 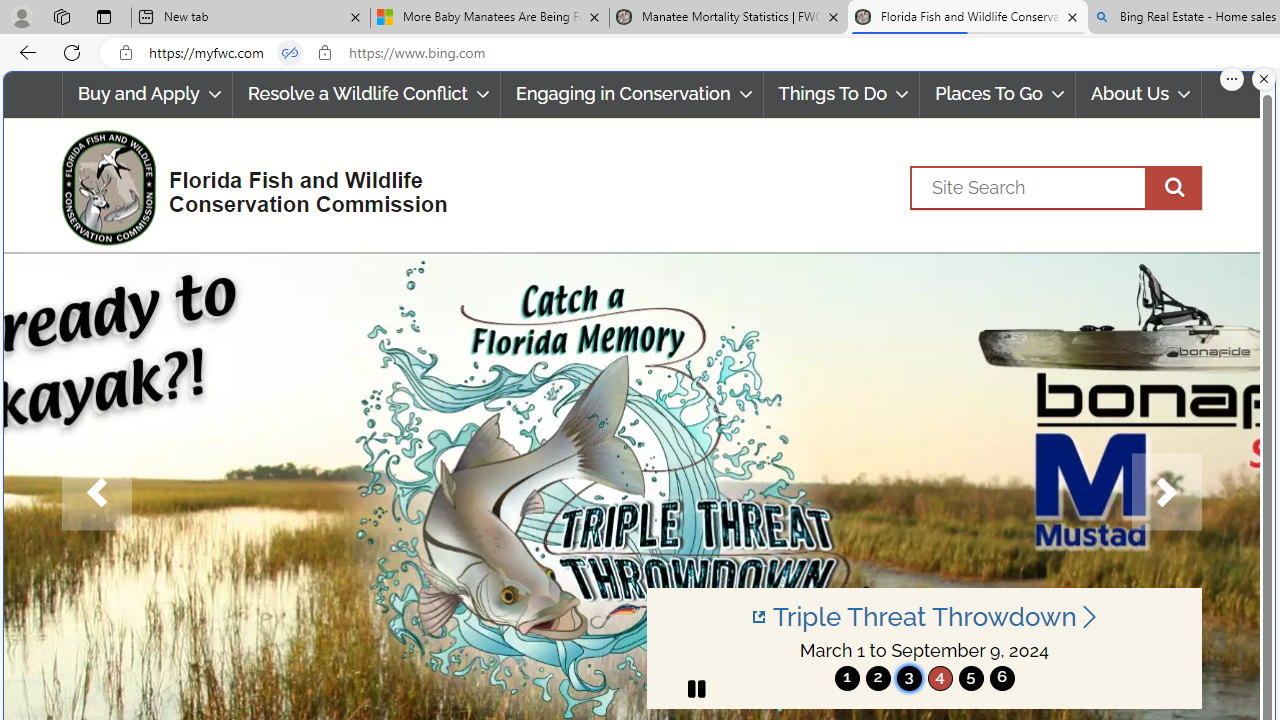 What do you see at coordinates (842, 94) in the screenshot?
I see `Things To Do` at bounding box center [842, 94].